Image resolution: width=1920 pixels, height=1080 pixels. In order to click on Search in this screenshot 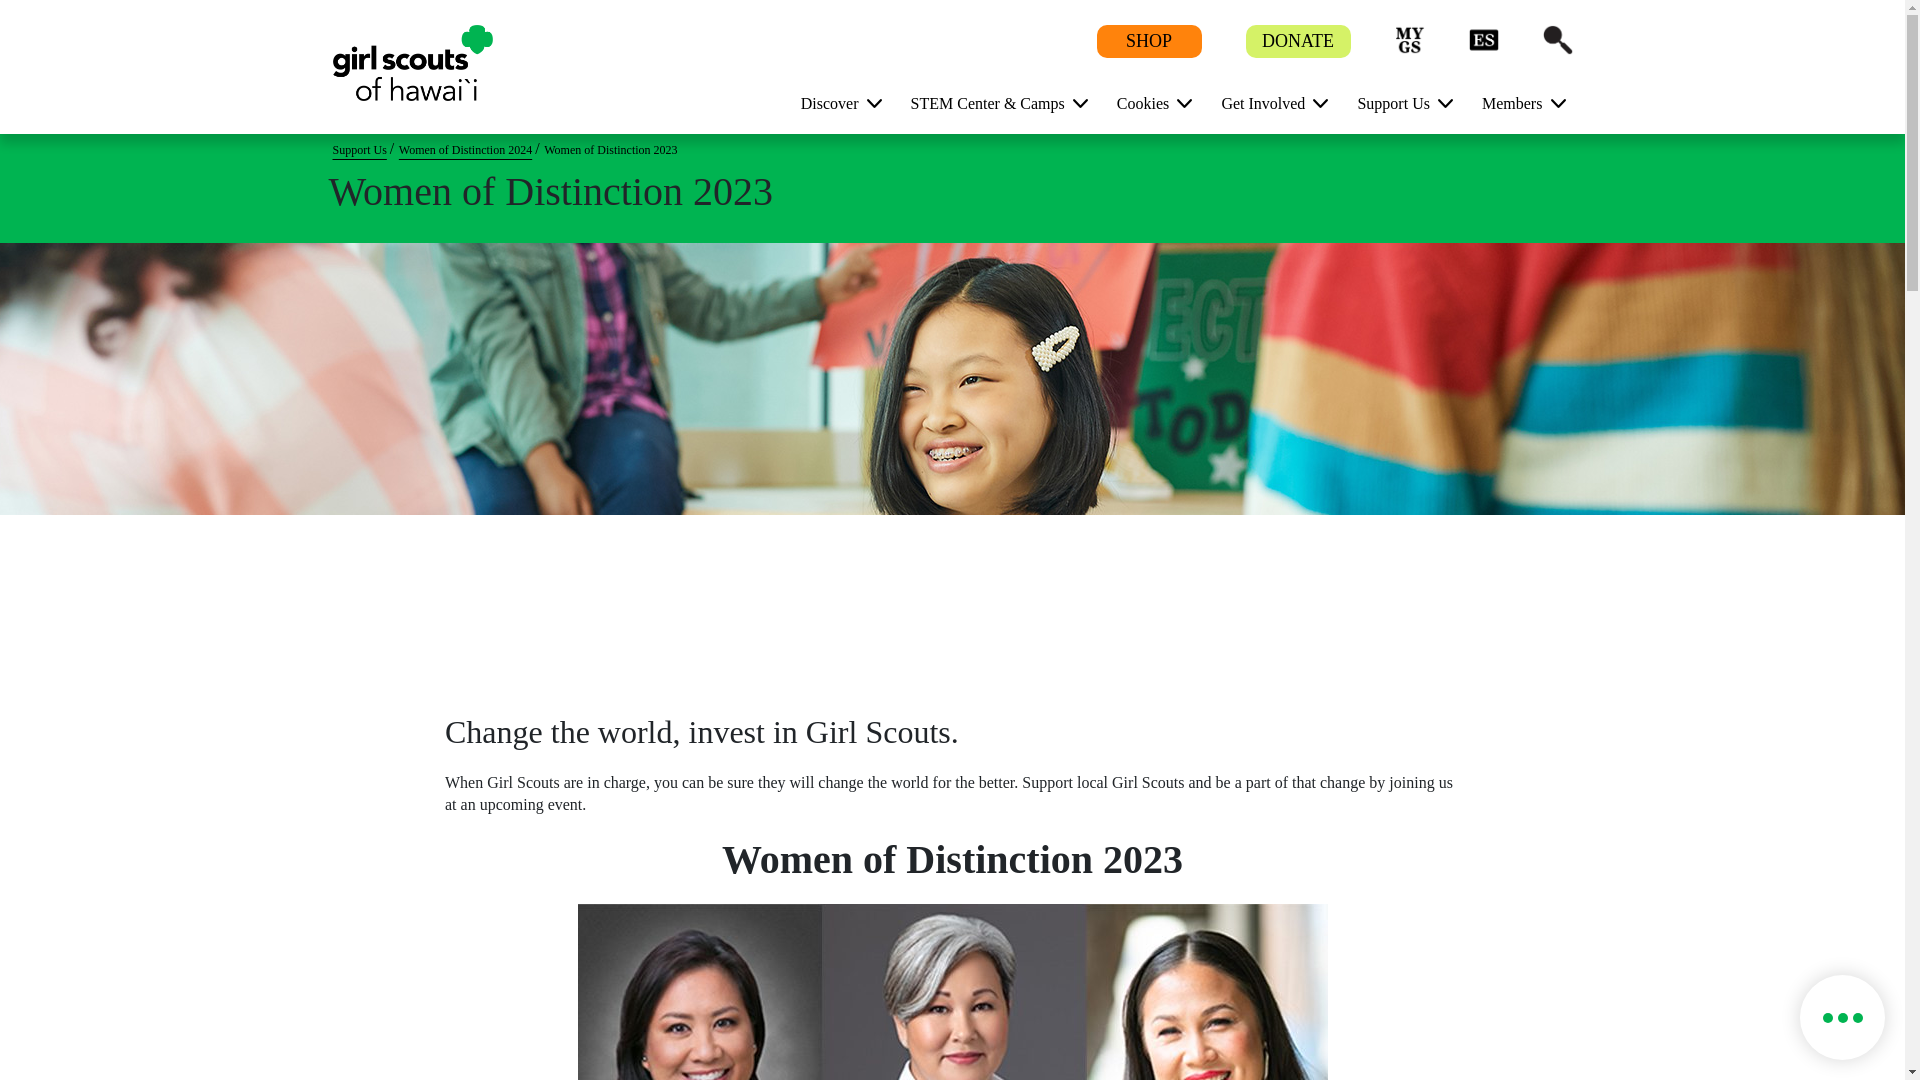, I will do `click(1556, 40)`.